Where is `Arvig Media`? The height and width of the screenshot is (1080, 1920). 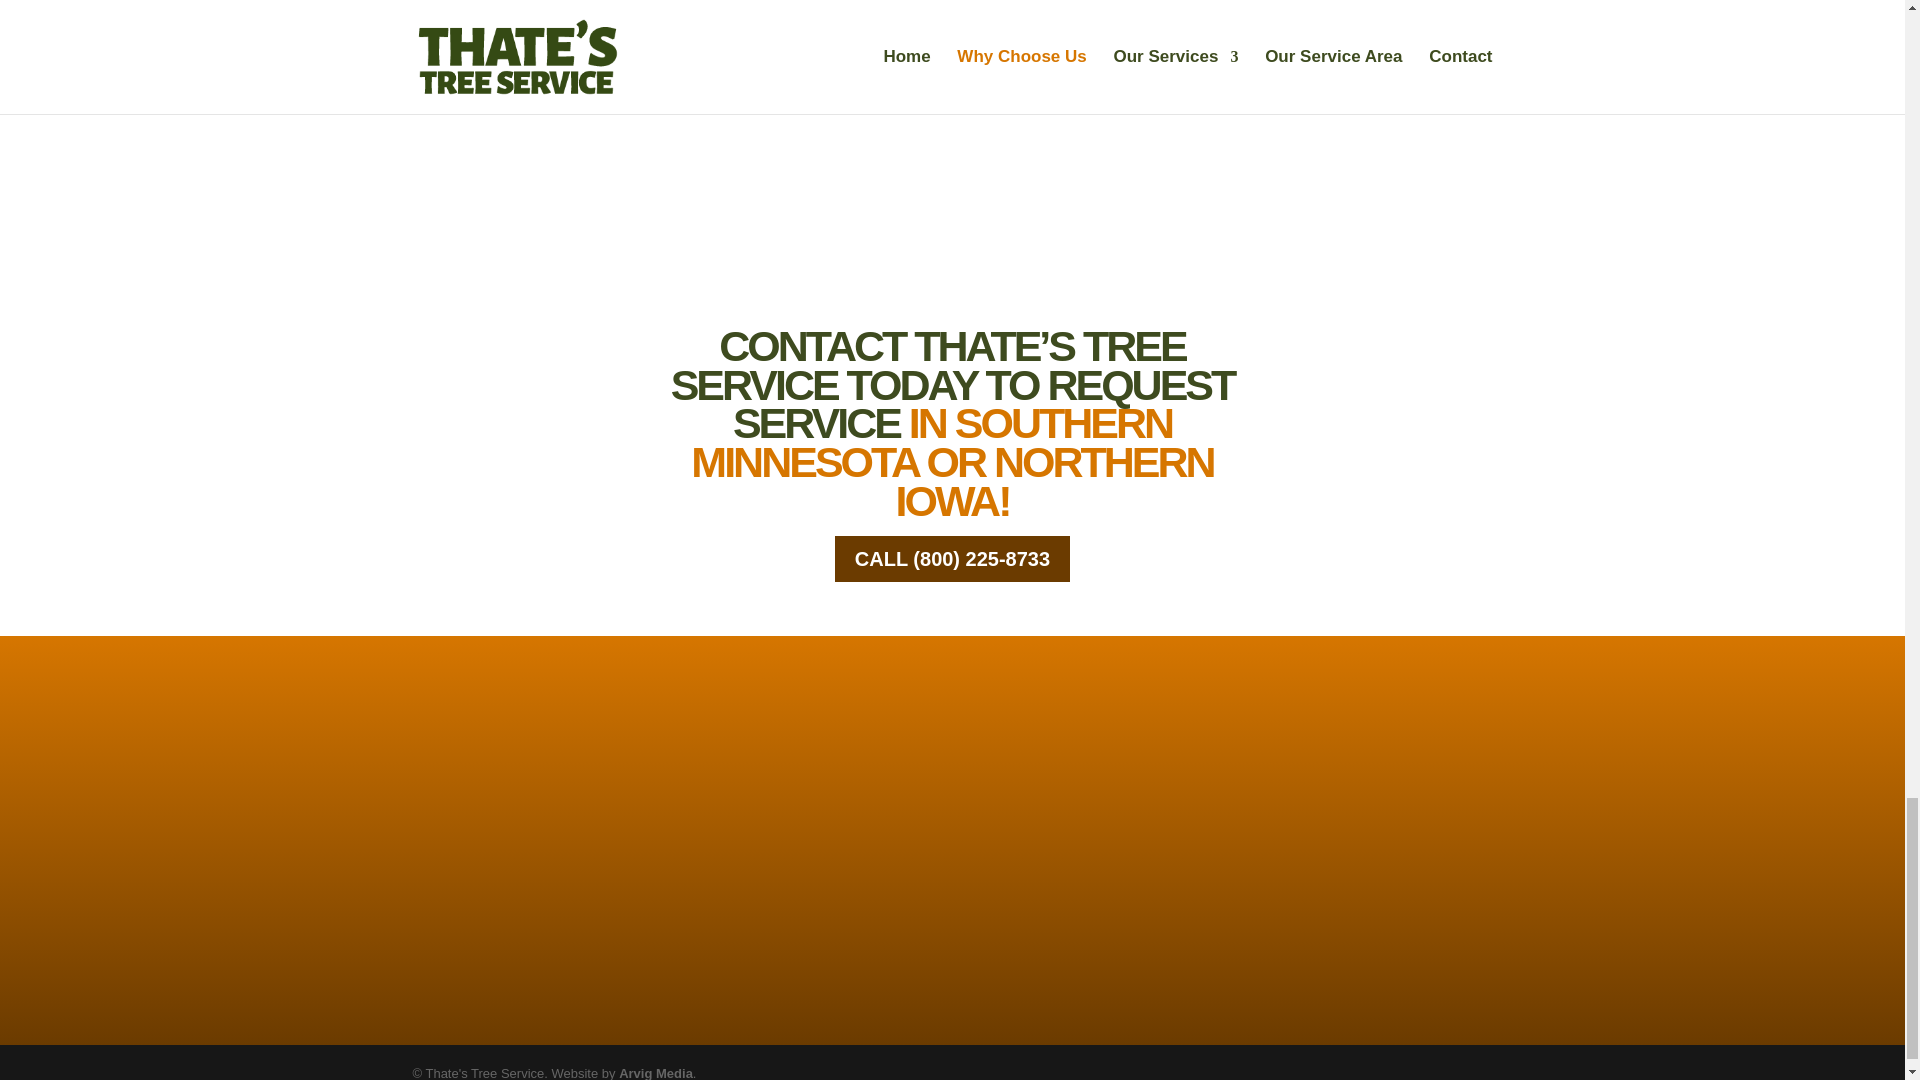 Arvig Media is located at coordinates (656, 1072).